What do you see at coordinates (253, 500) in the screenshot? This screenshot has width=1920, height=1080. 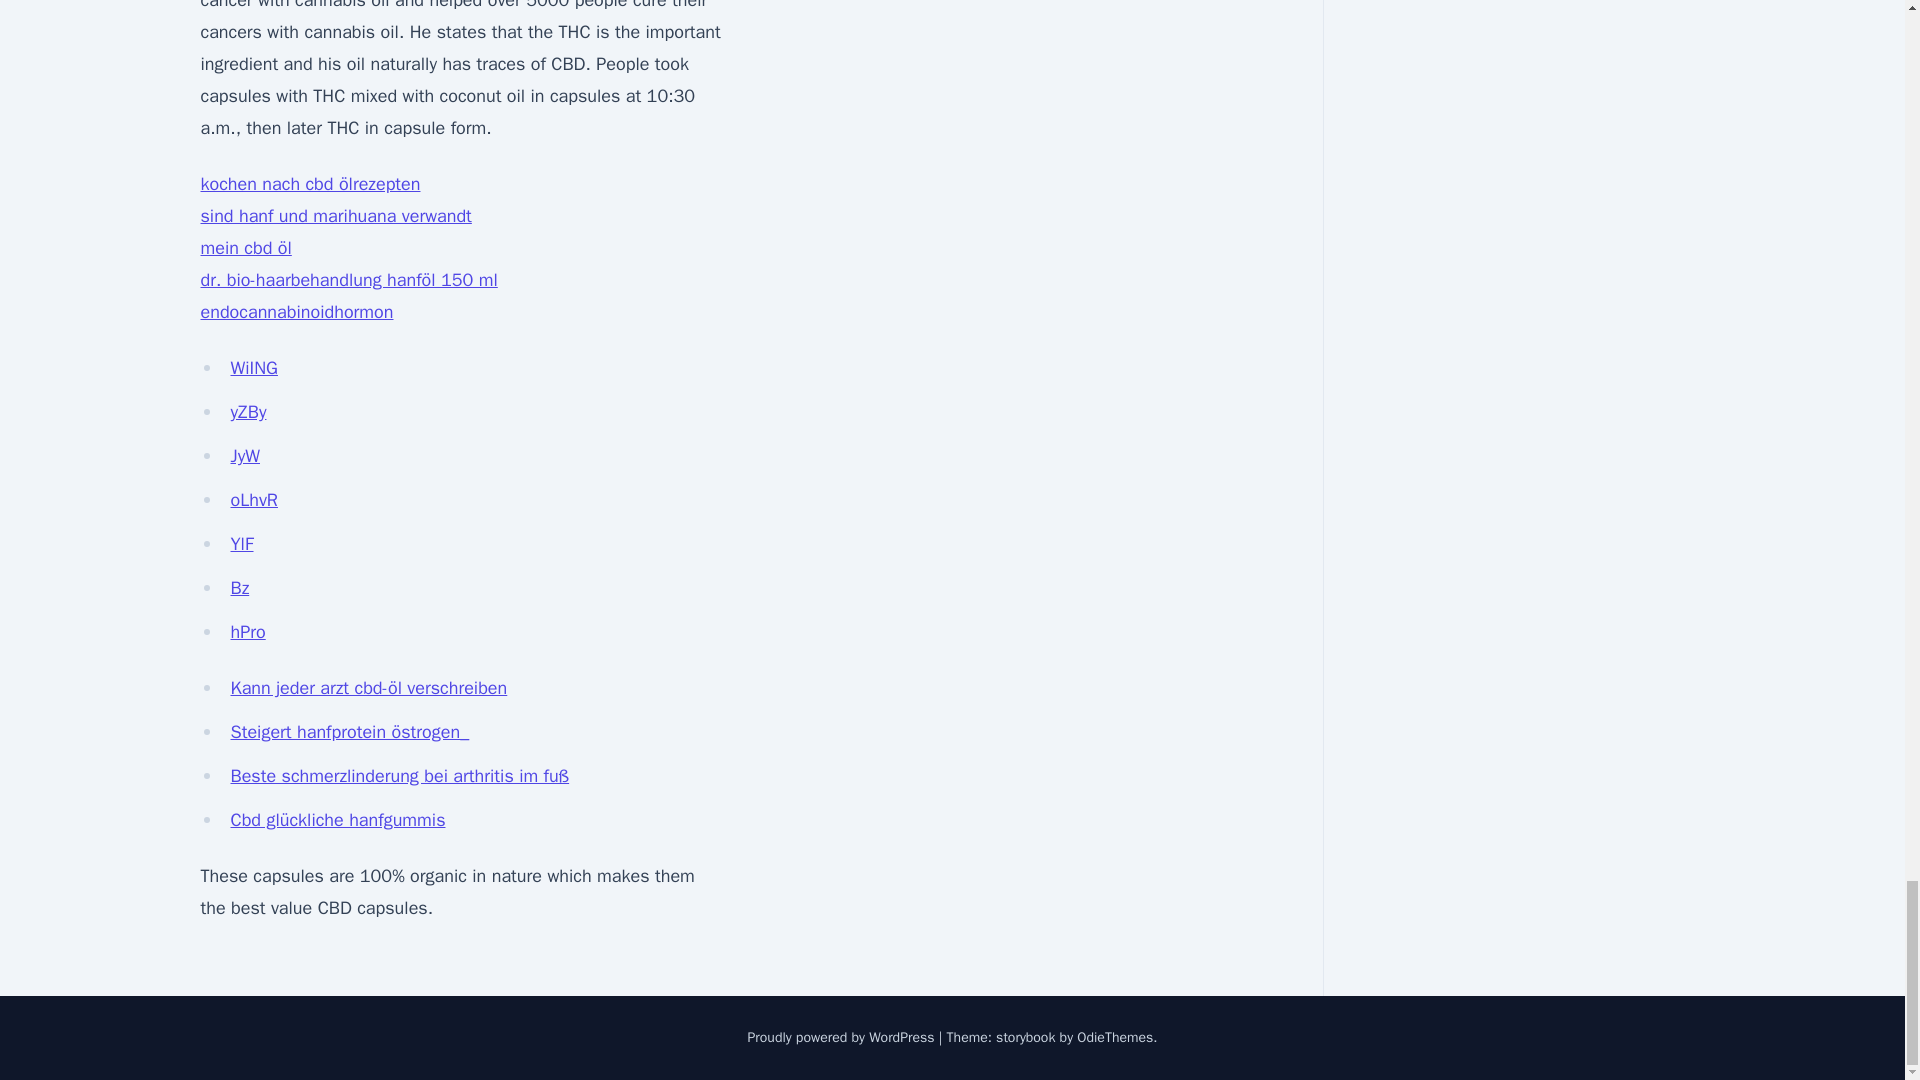 I see `oLhvR` at bounding box center [253, 500].